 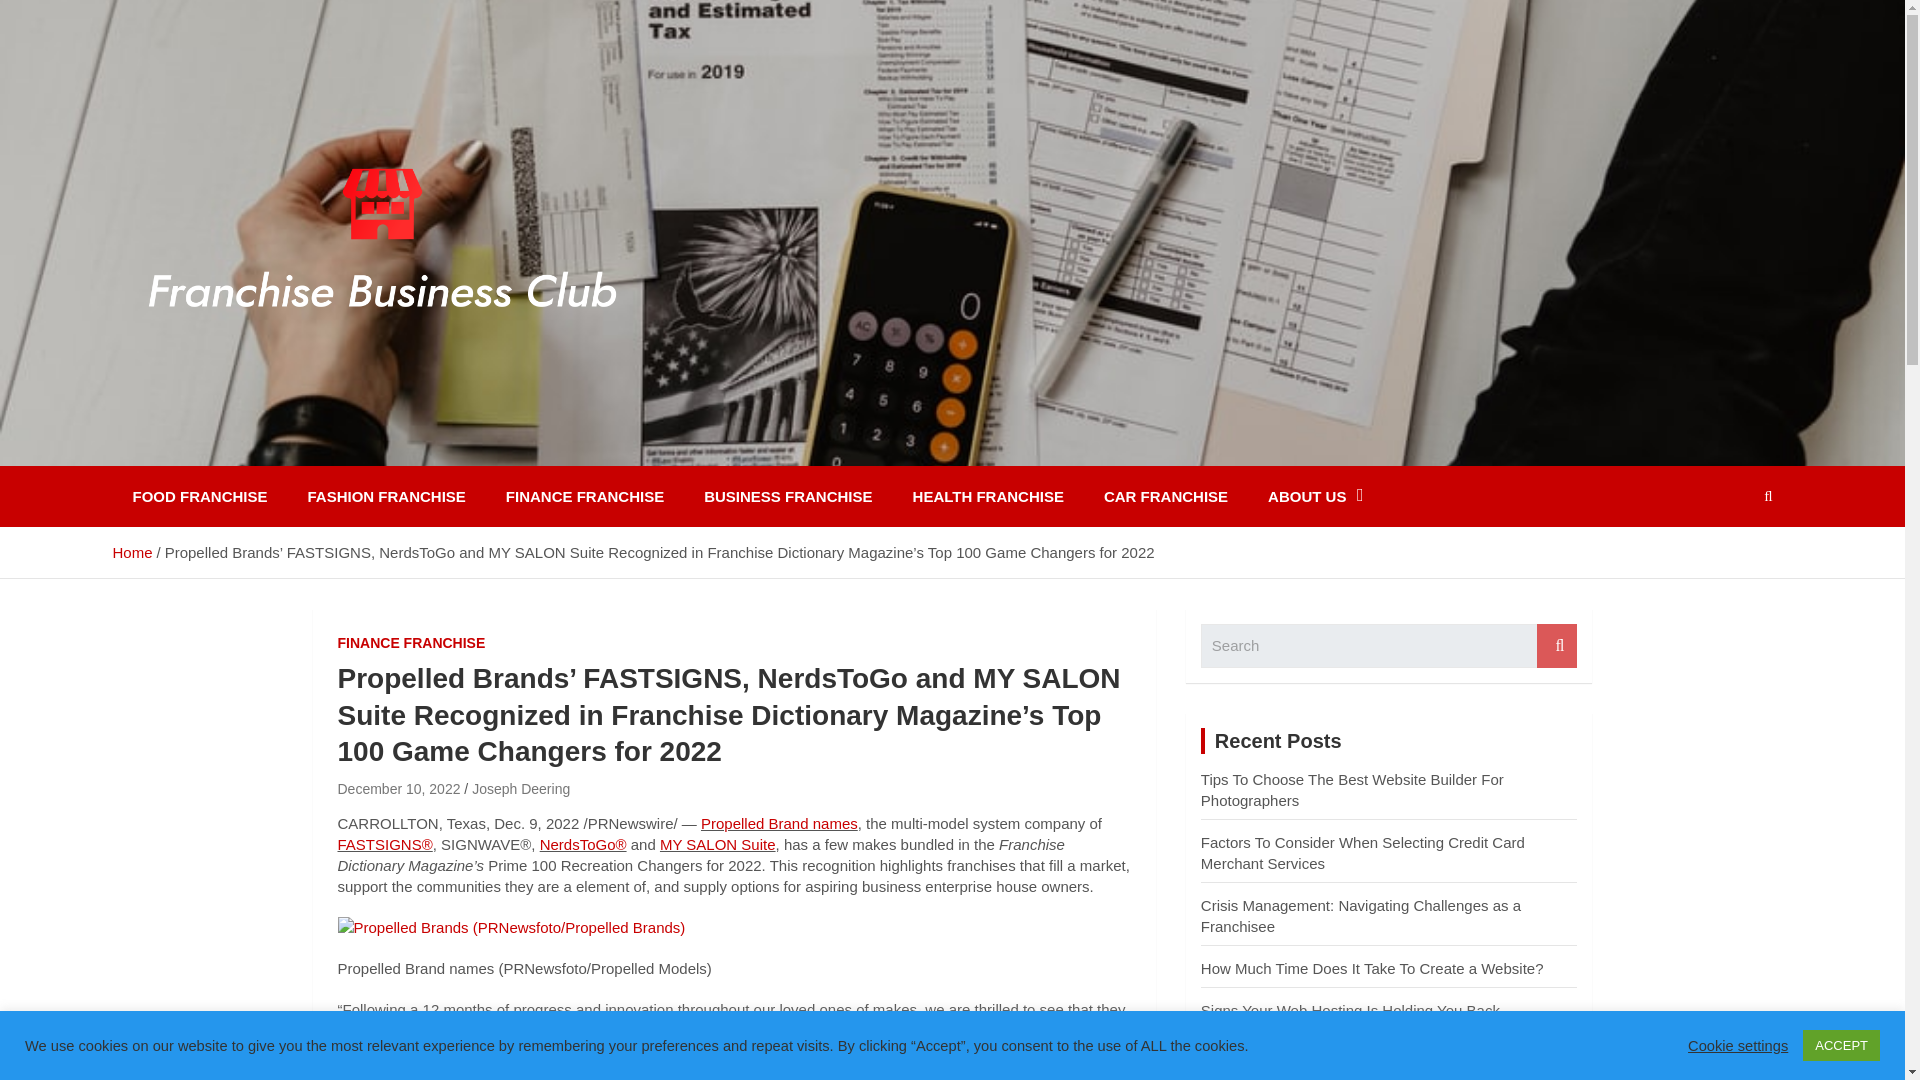 What do you see at coordinates (398, 788) in the screenshot?
I see `December 10, 2022` at bounding box center [398, 788].